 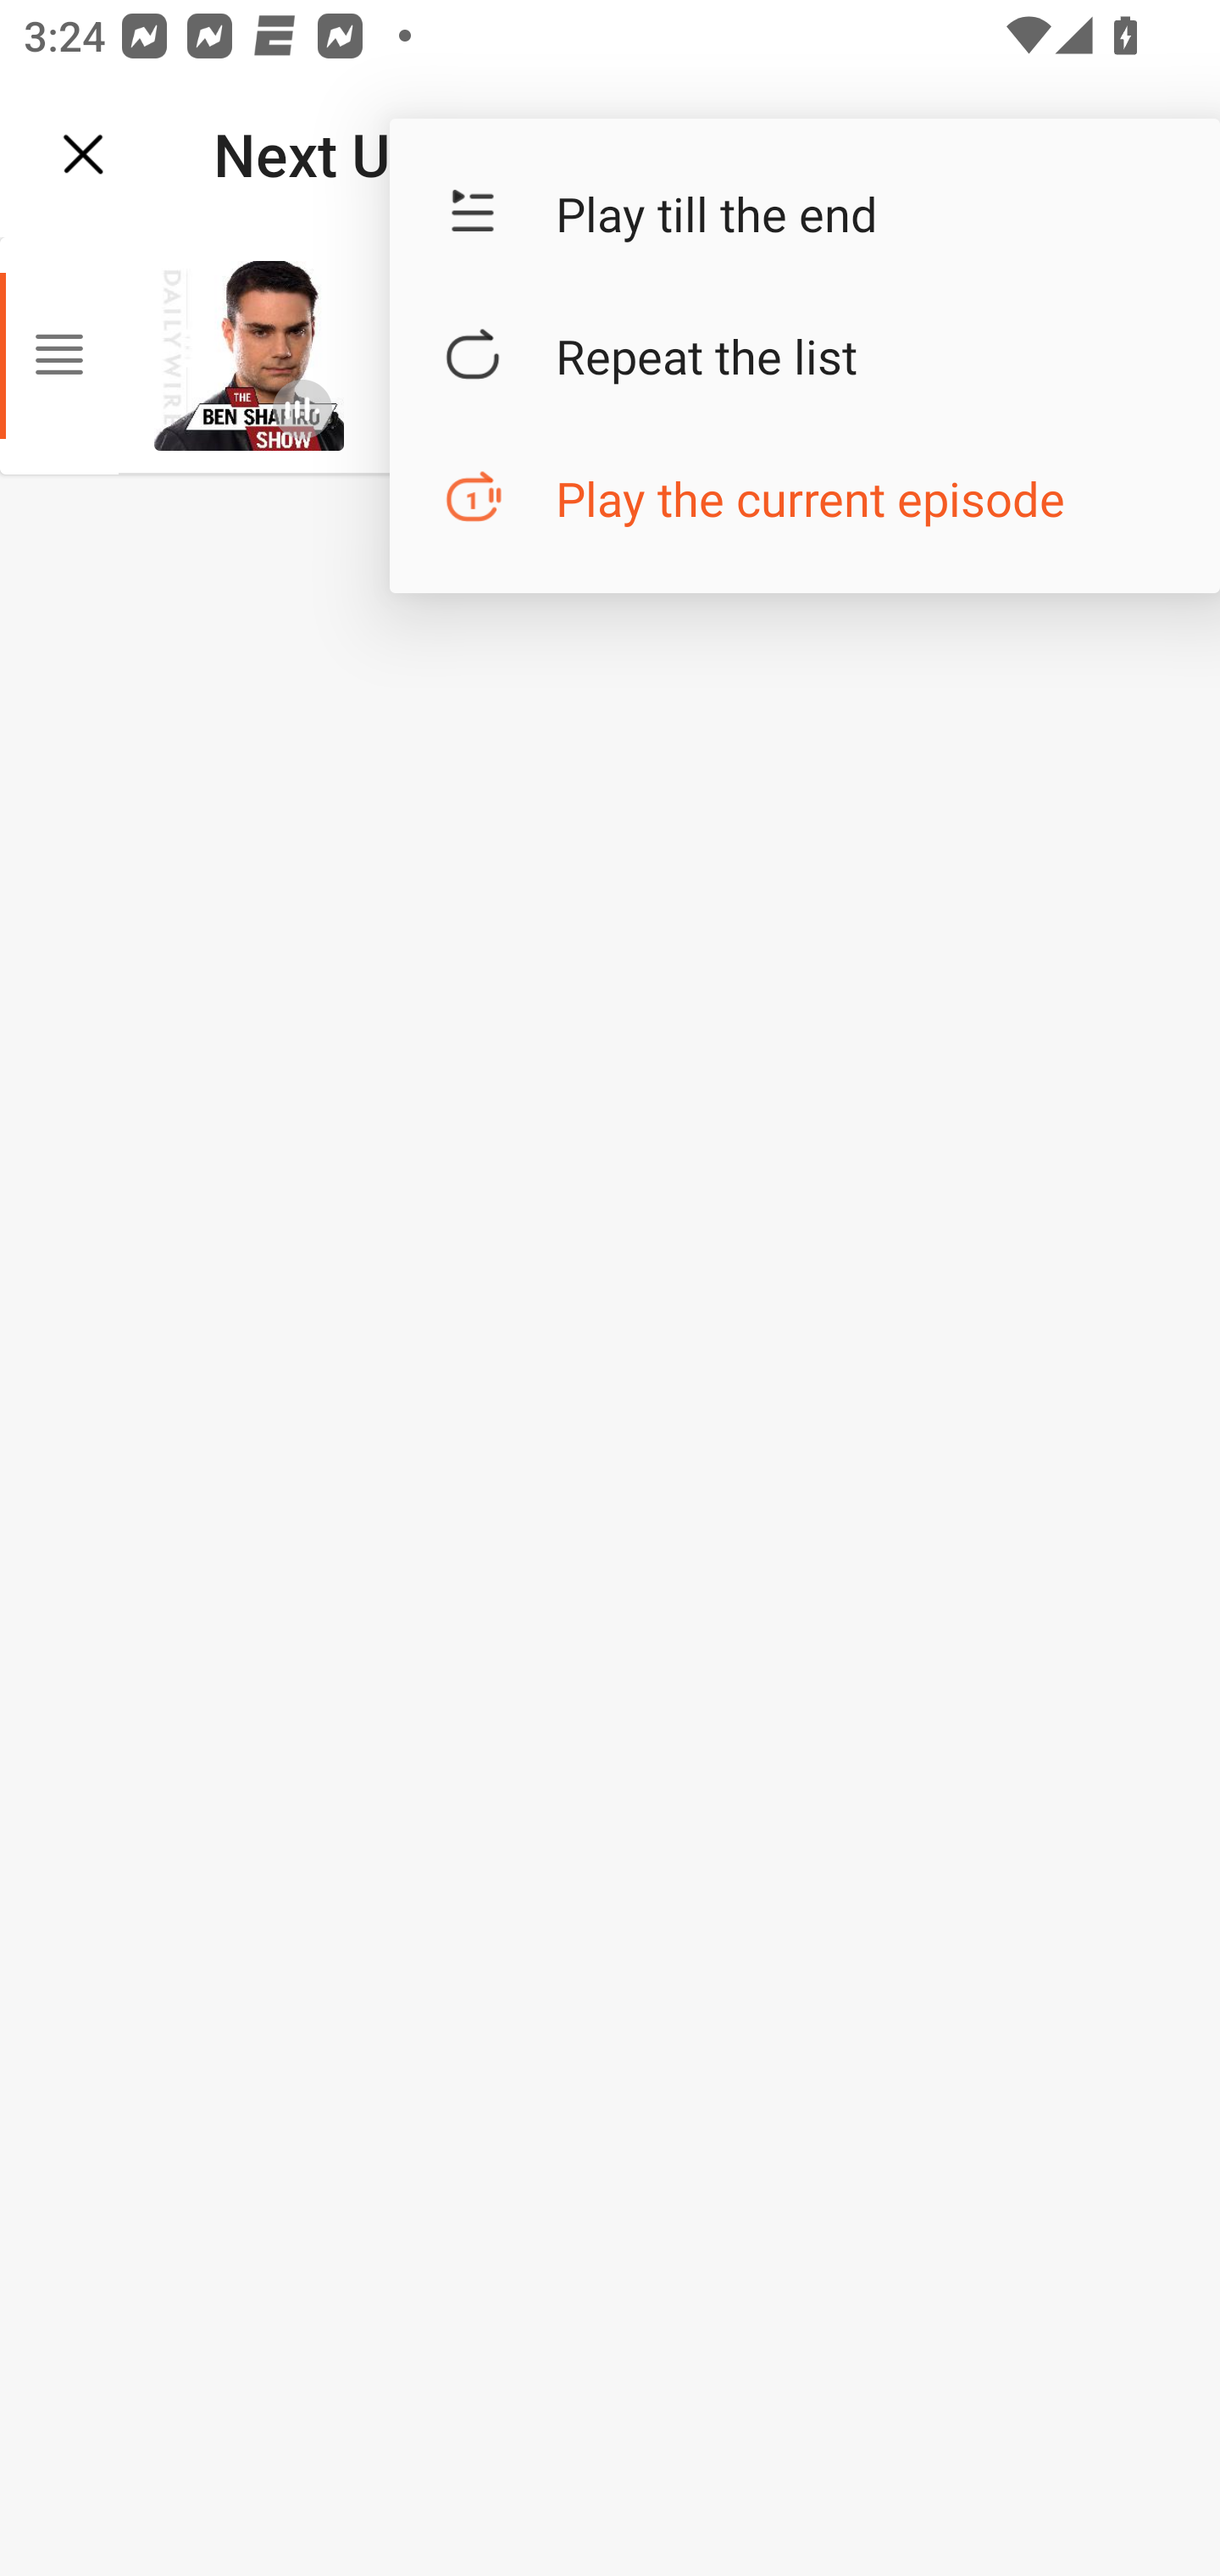 What do you see at coordinates (805, 356) in the screenshot?
I see `Repeat the list` at bounding box center [805, 356].